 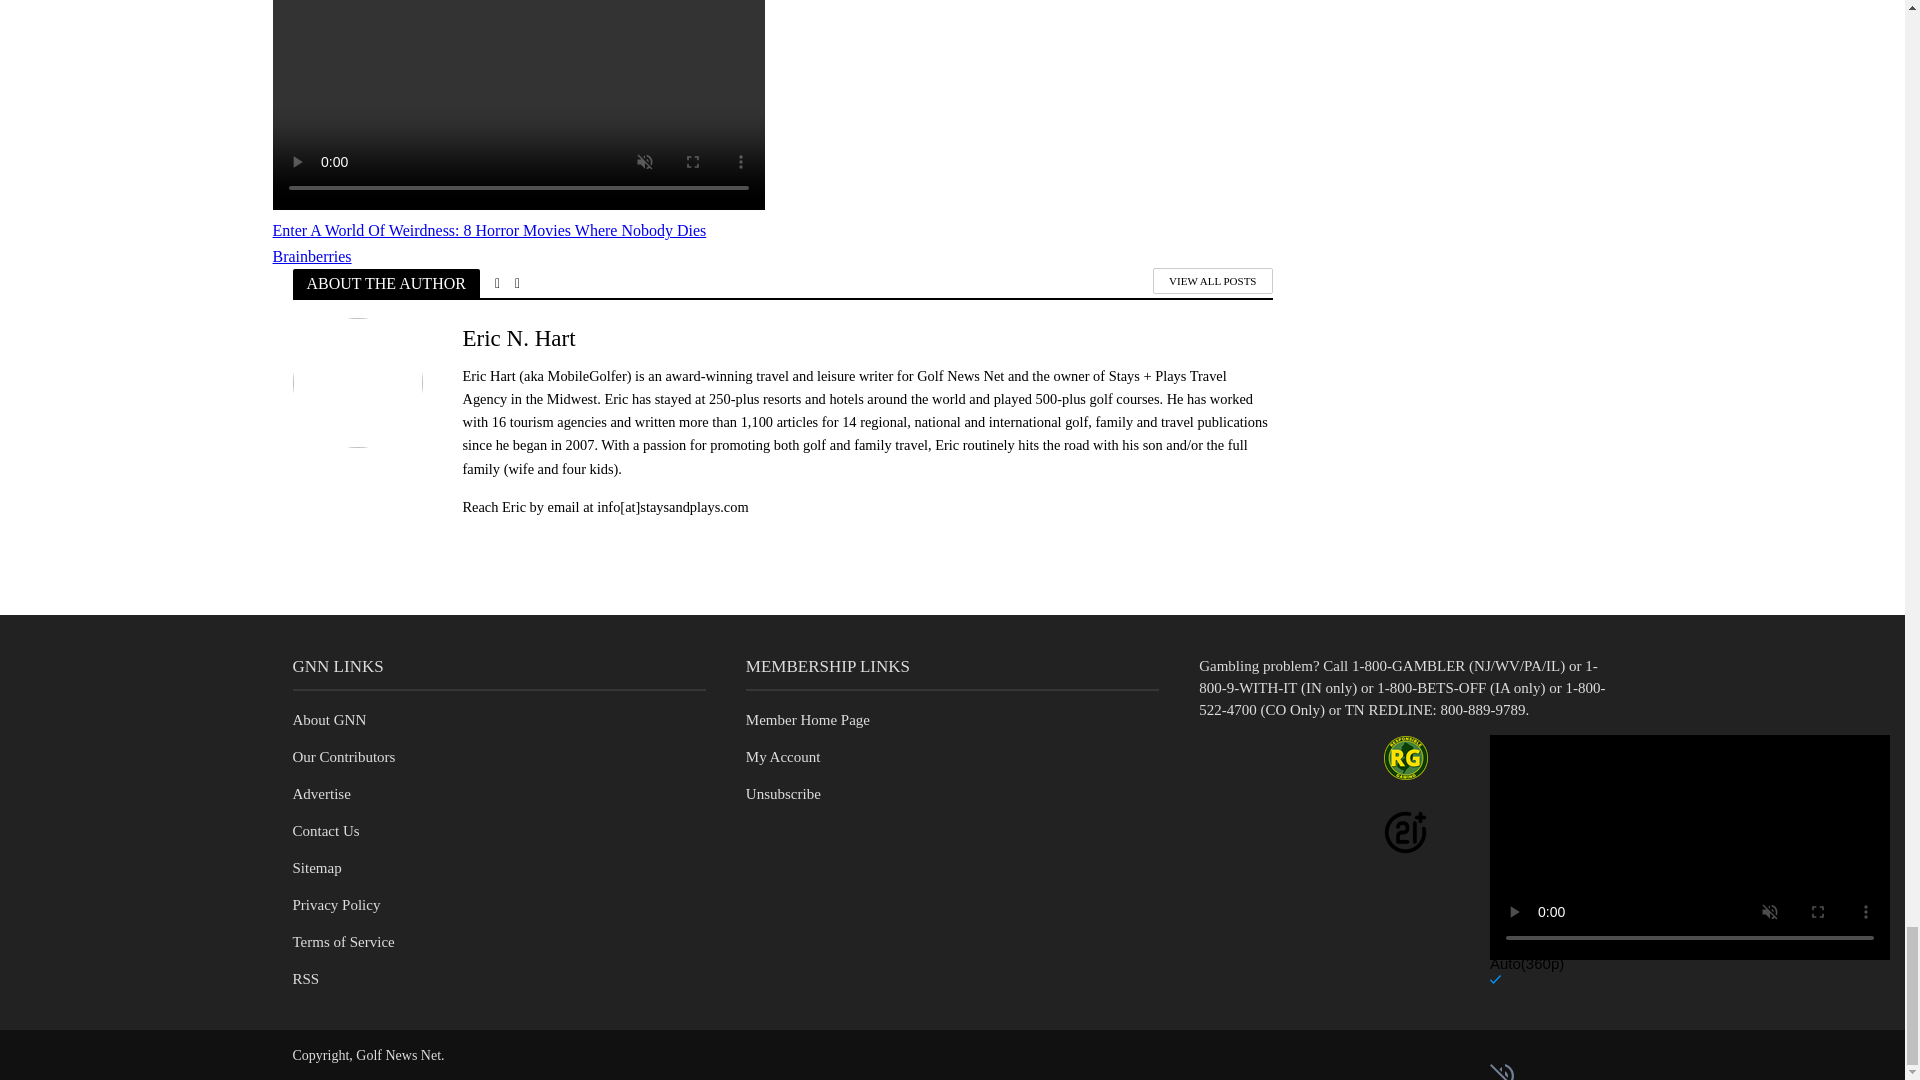 I want to click on About Page, so click(x=328, y=719).